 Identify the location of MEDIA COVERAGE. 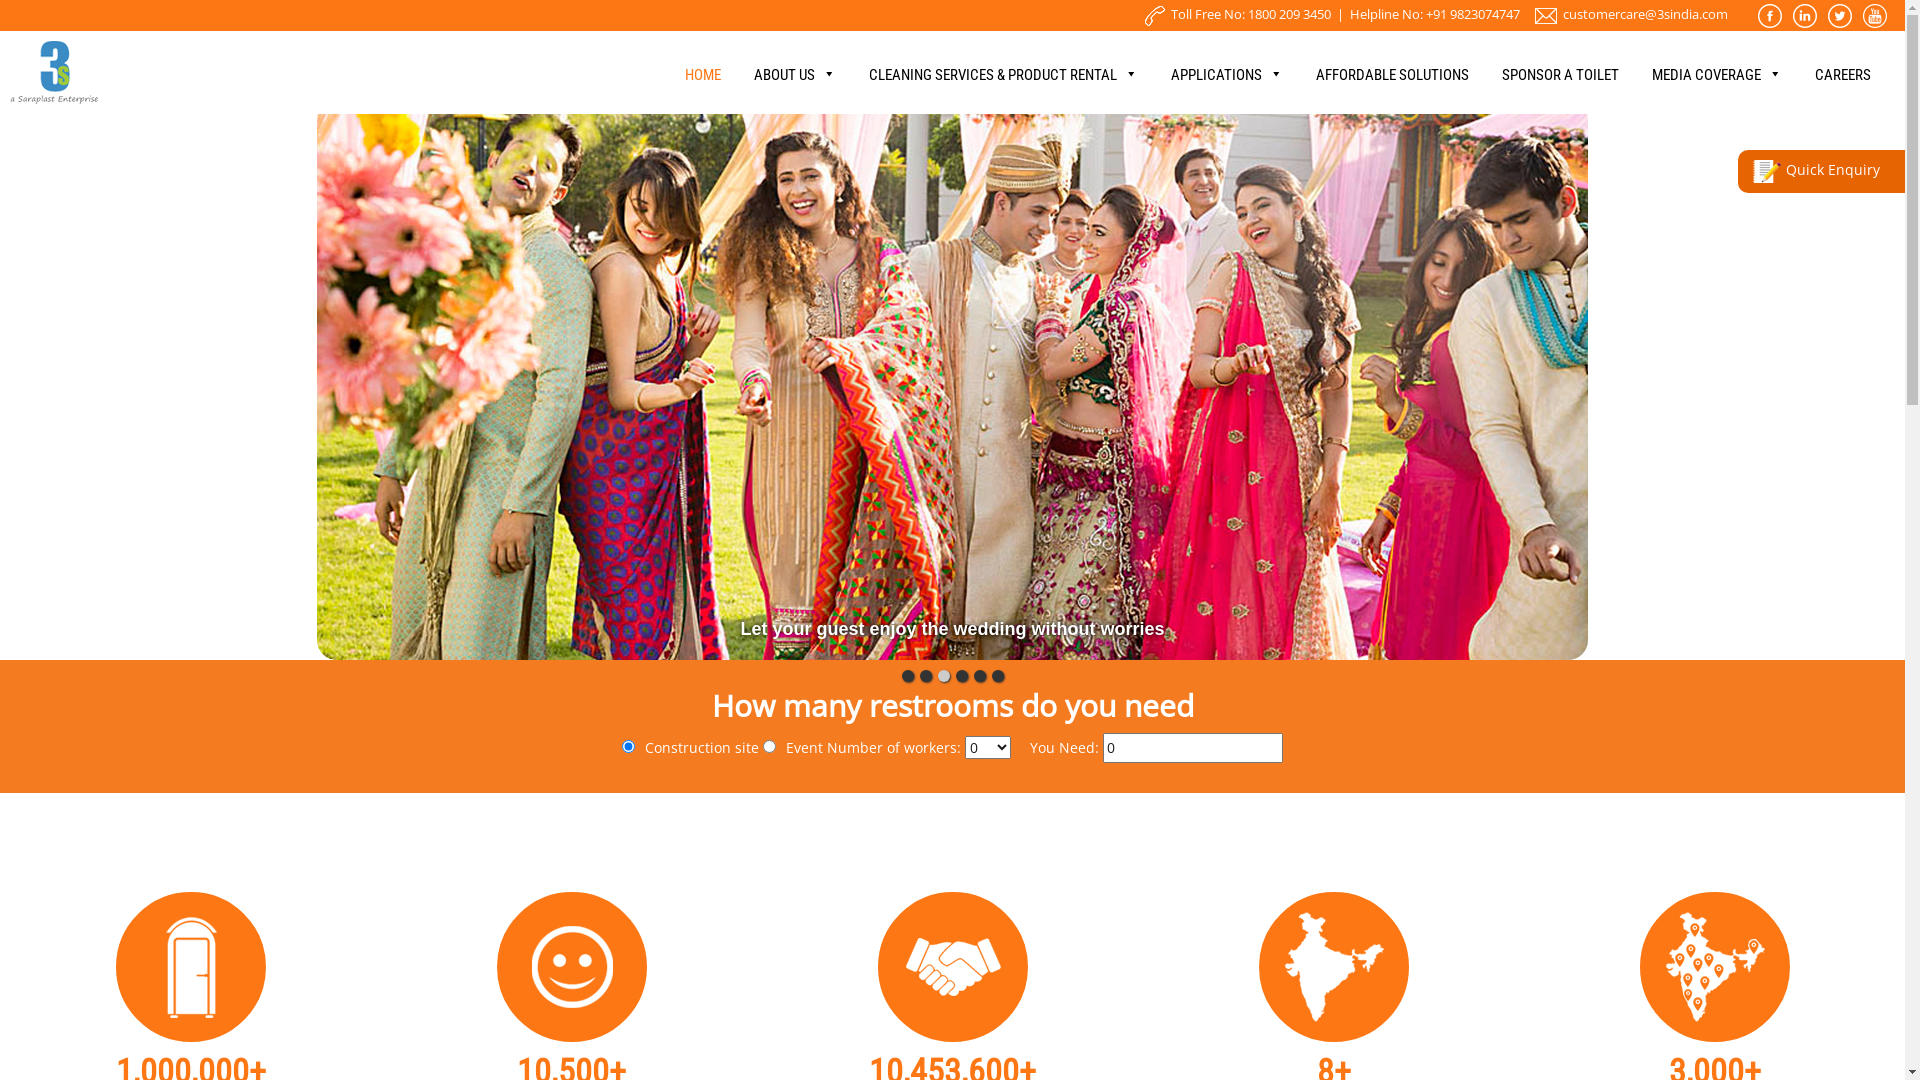
(1717, 90).